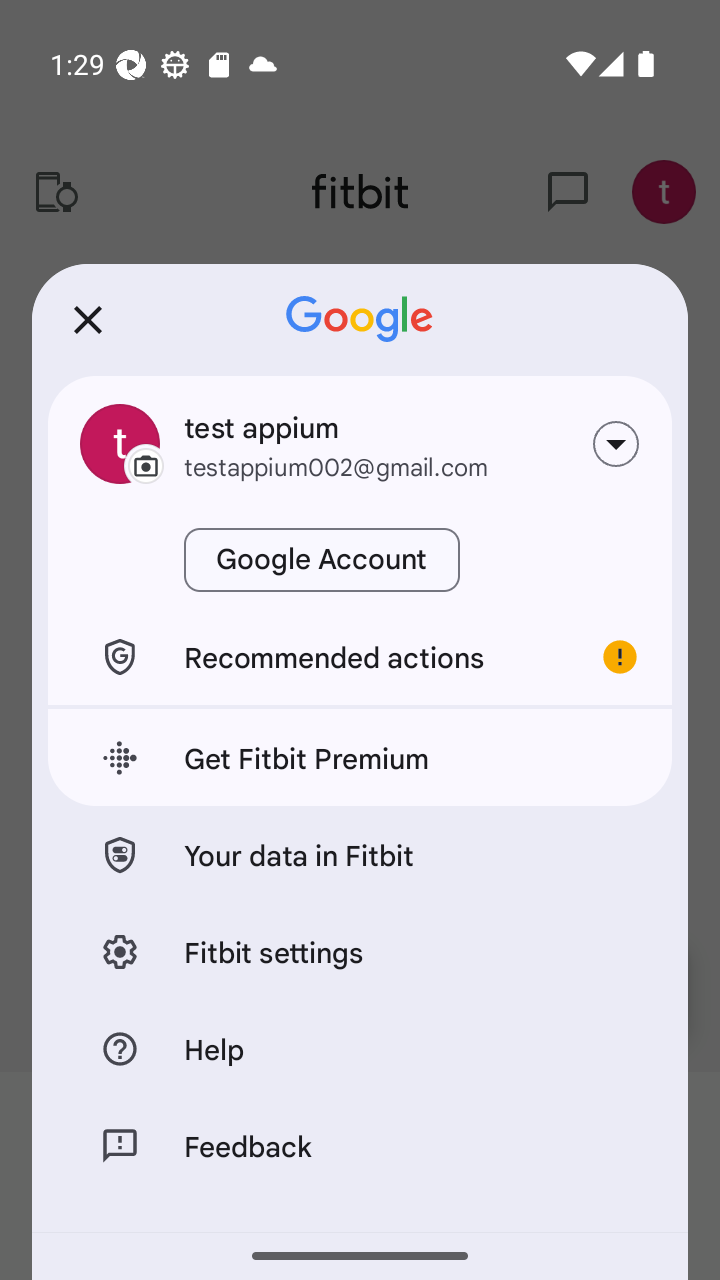  I want to click on Feedback, so click(360, 1145).